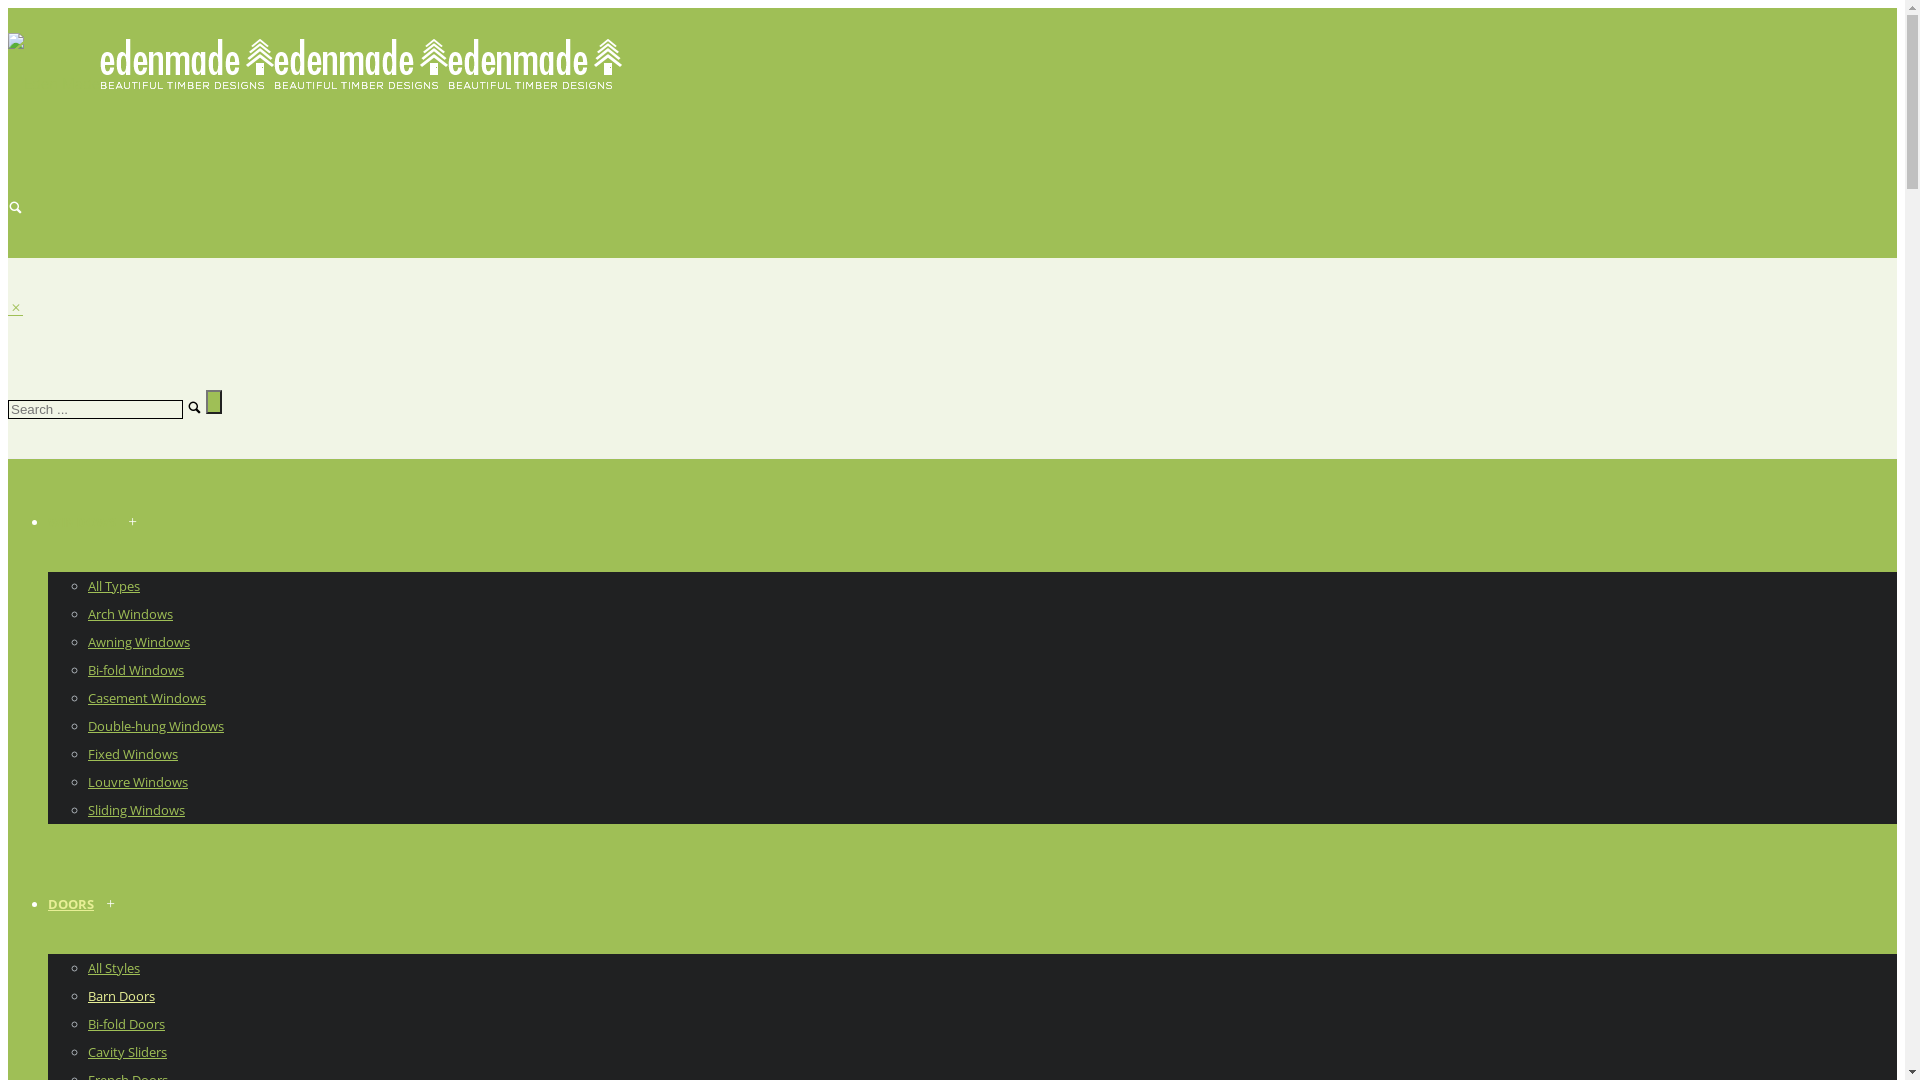  I want to click on Awning Windows, so click(142, 642).